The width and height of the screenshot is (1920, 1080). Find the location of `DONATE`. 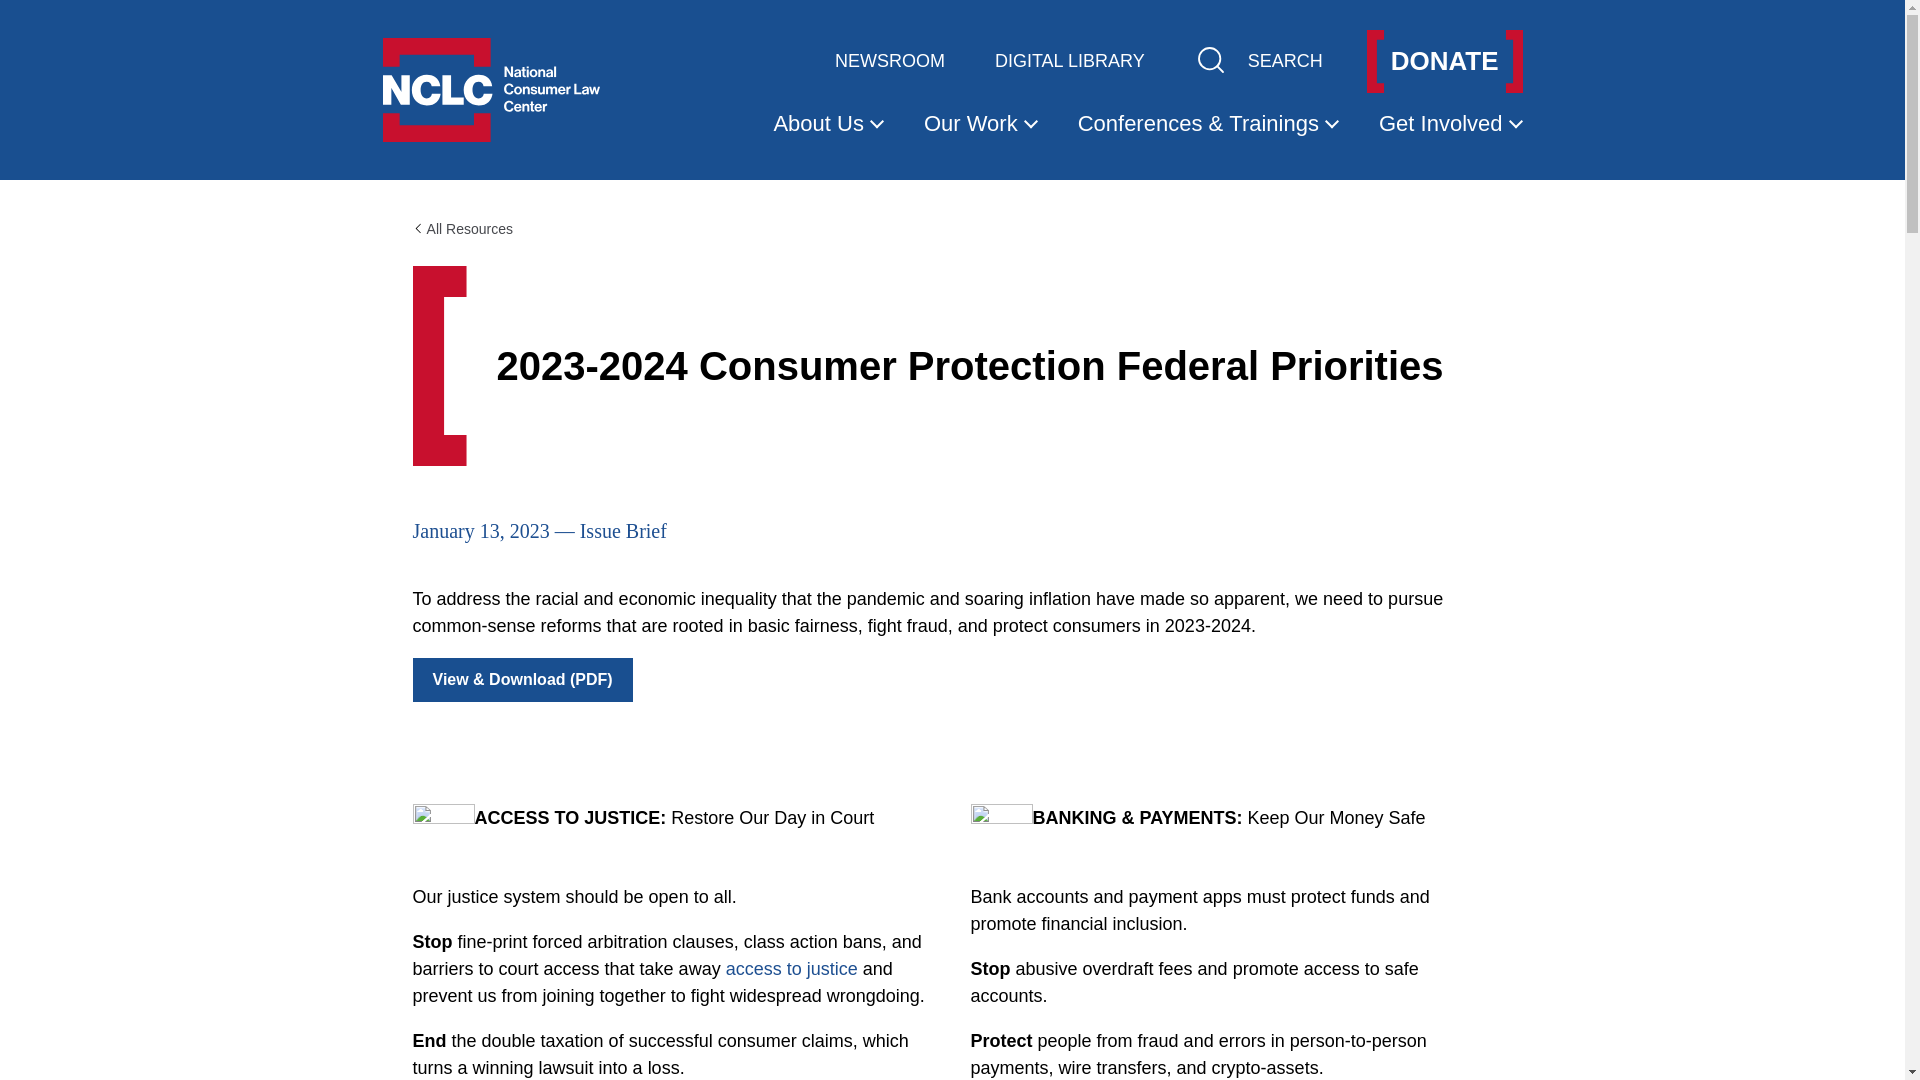

DONATE is located at coordinates (1444, 61).